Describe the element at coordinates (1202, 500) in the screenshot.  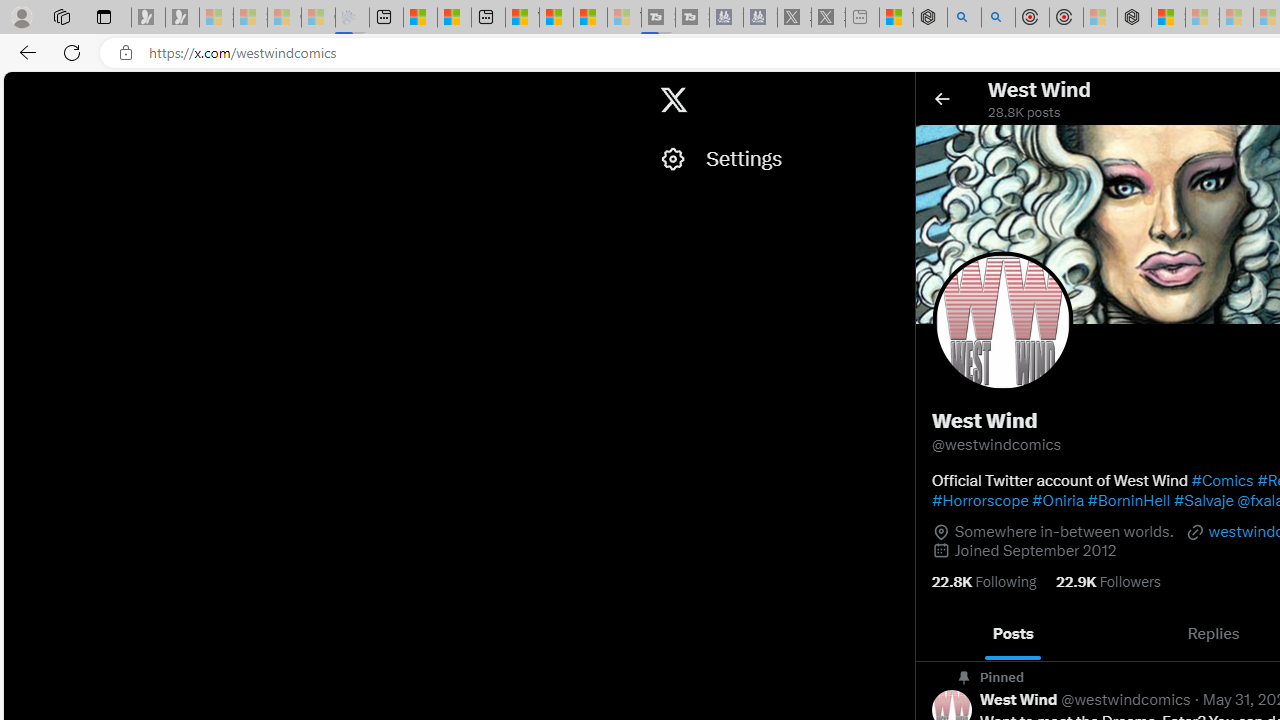
I see `#Salvaje` at that location.